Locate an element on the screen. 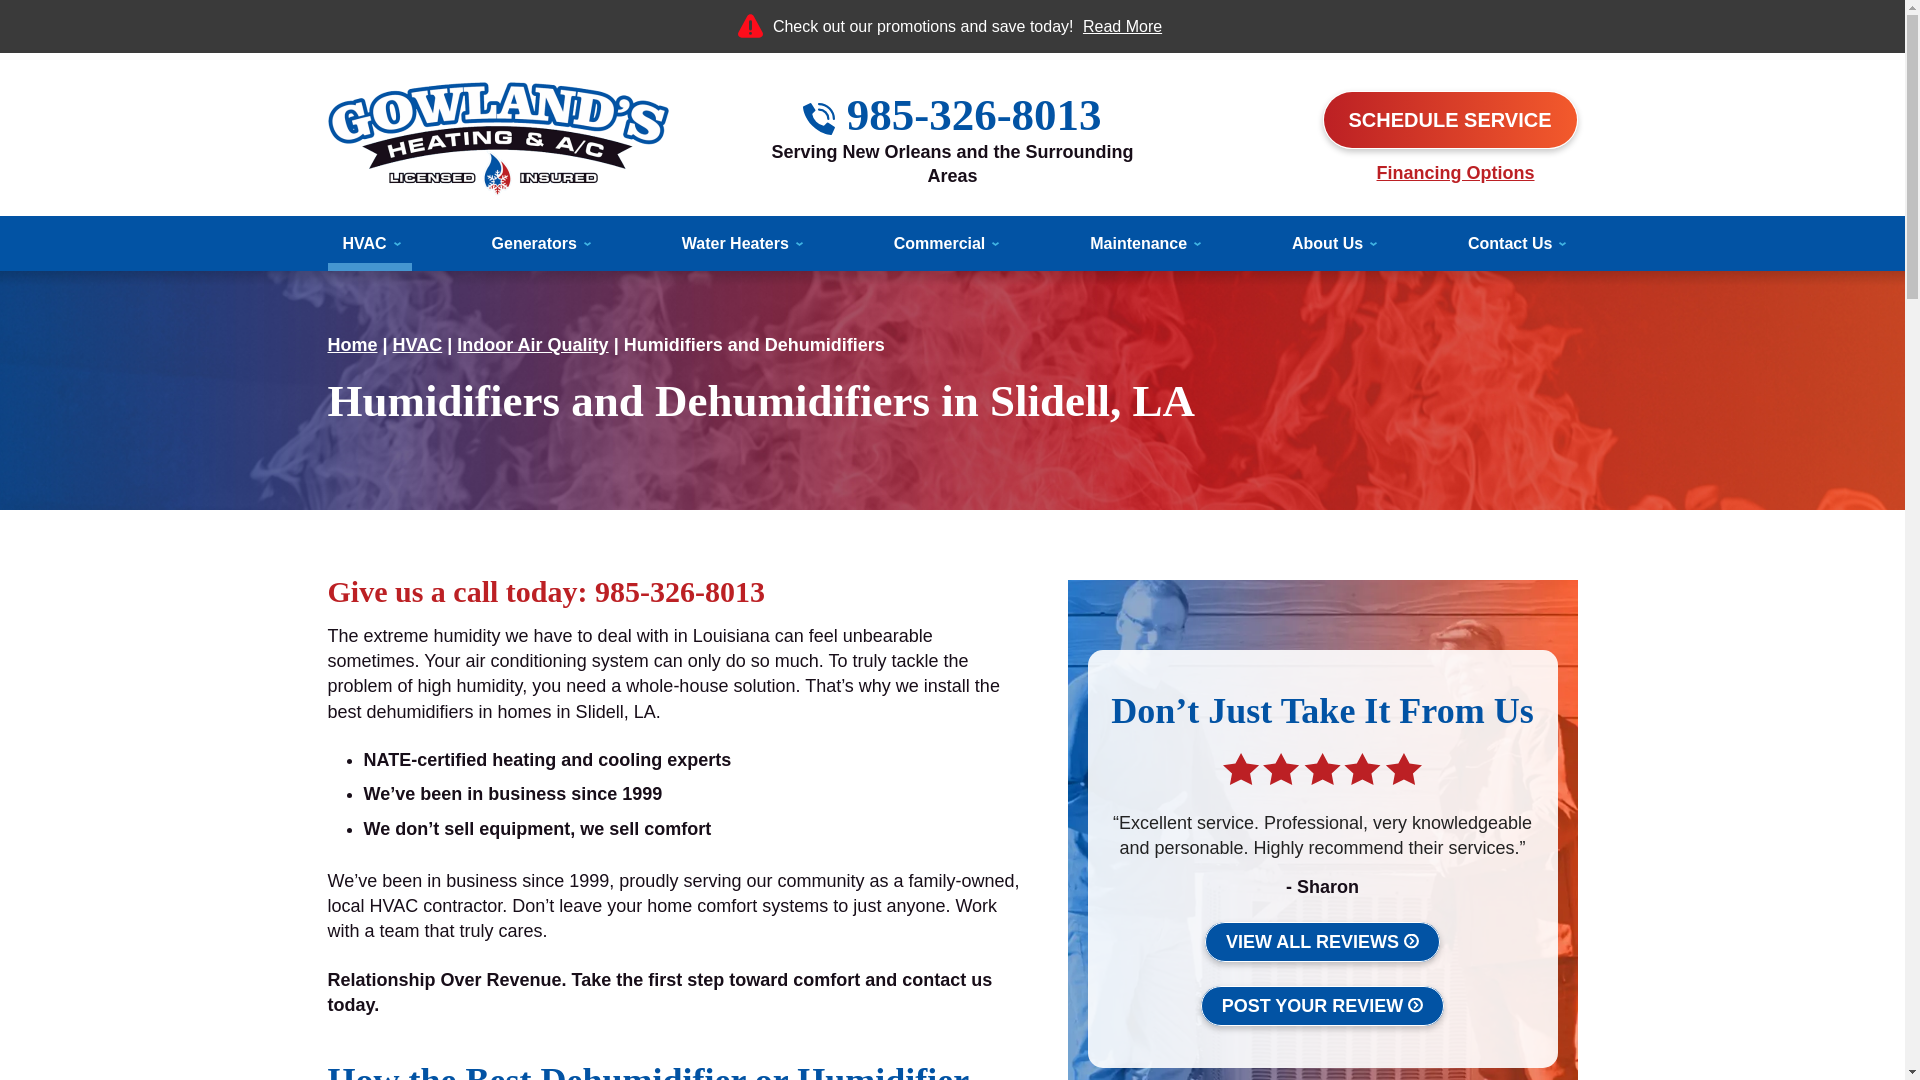 This screenshot has width=1920, height=1080. Financing Options is located at coordinates (1455, 172).